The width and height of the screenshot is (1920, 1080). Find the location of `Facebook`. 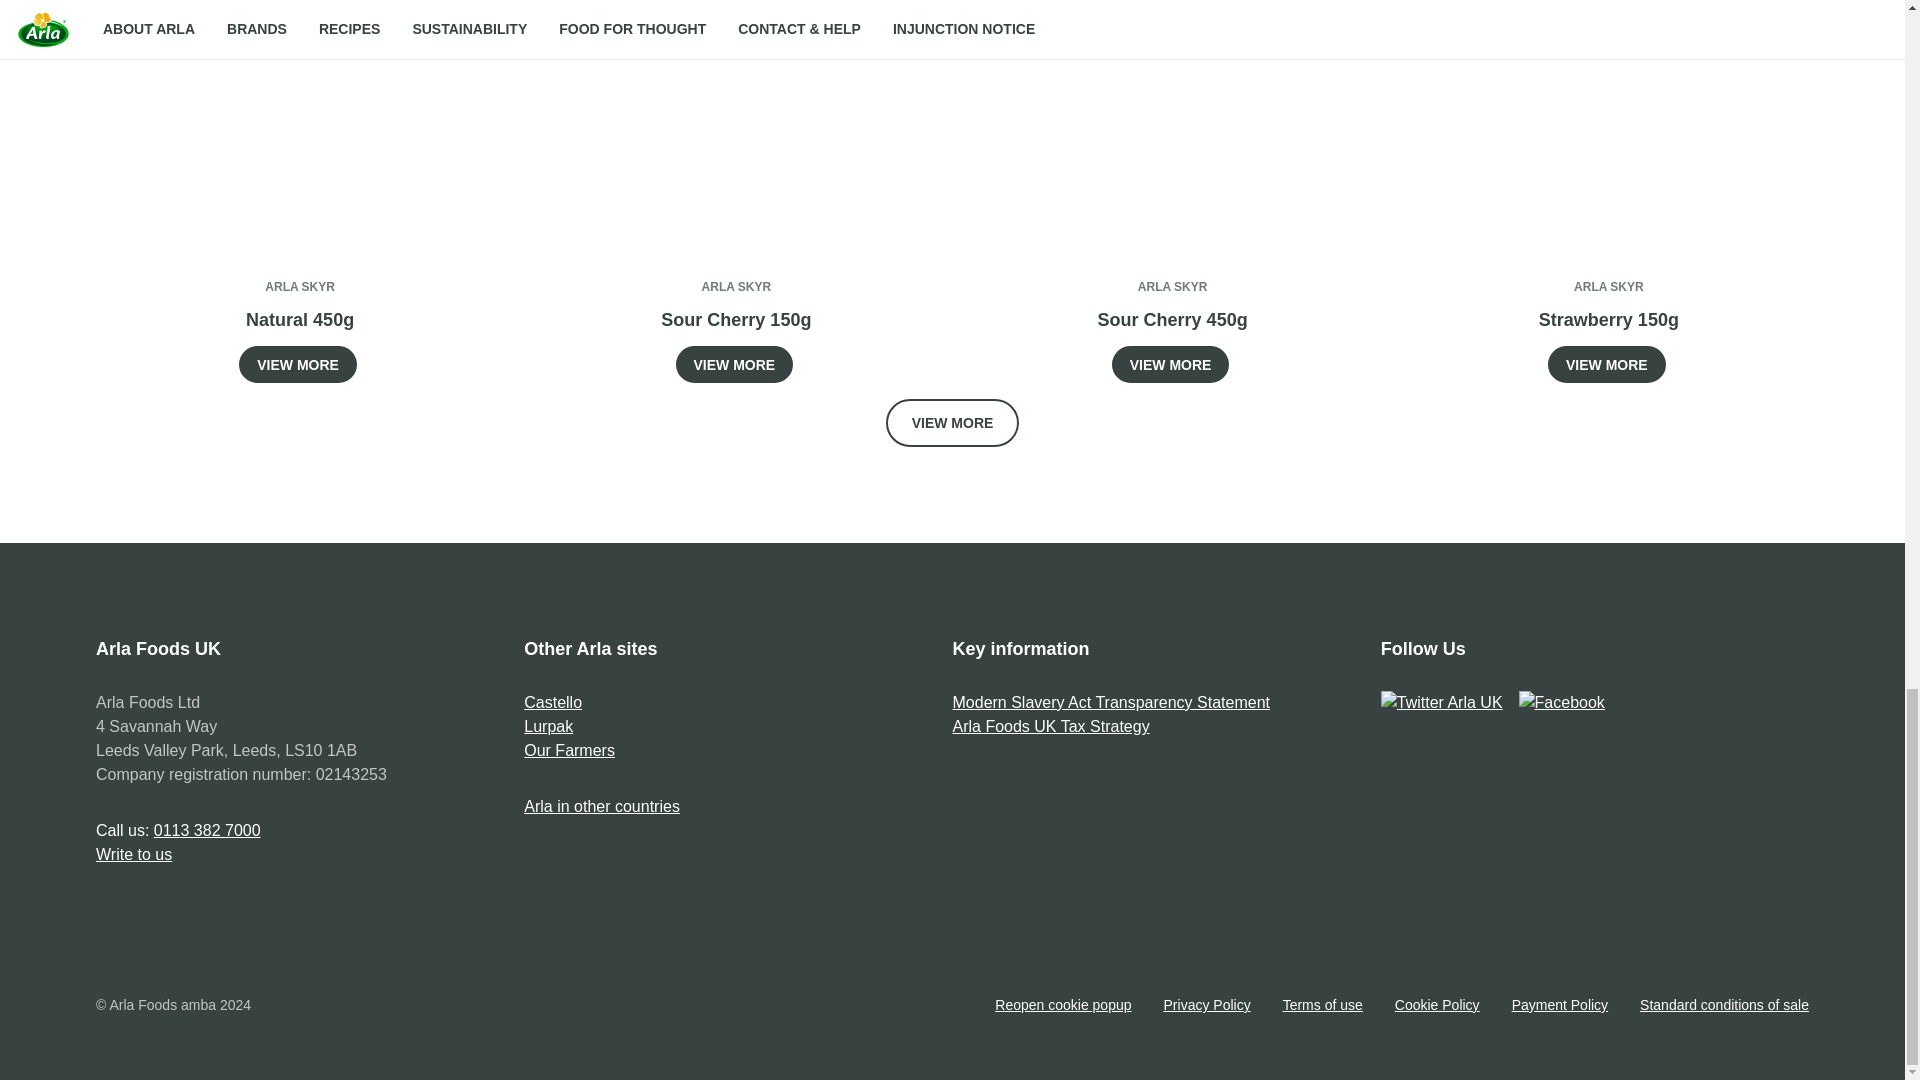

Facebook is located at coordinates (1562, 702).